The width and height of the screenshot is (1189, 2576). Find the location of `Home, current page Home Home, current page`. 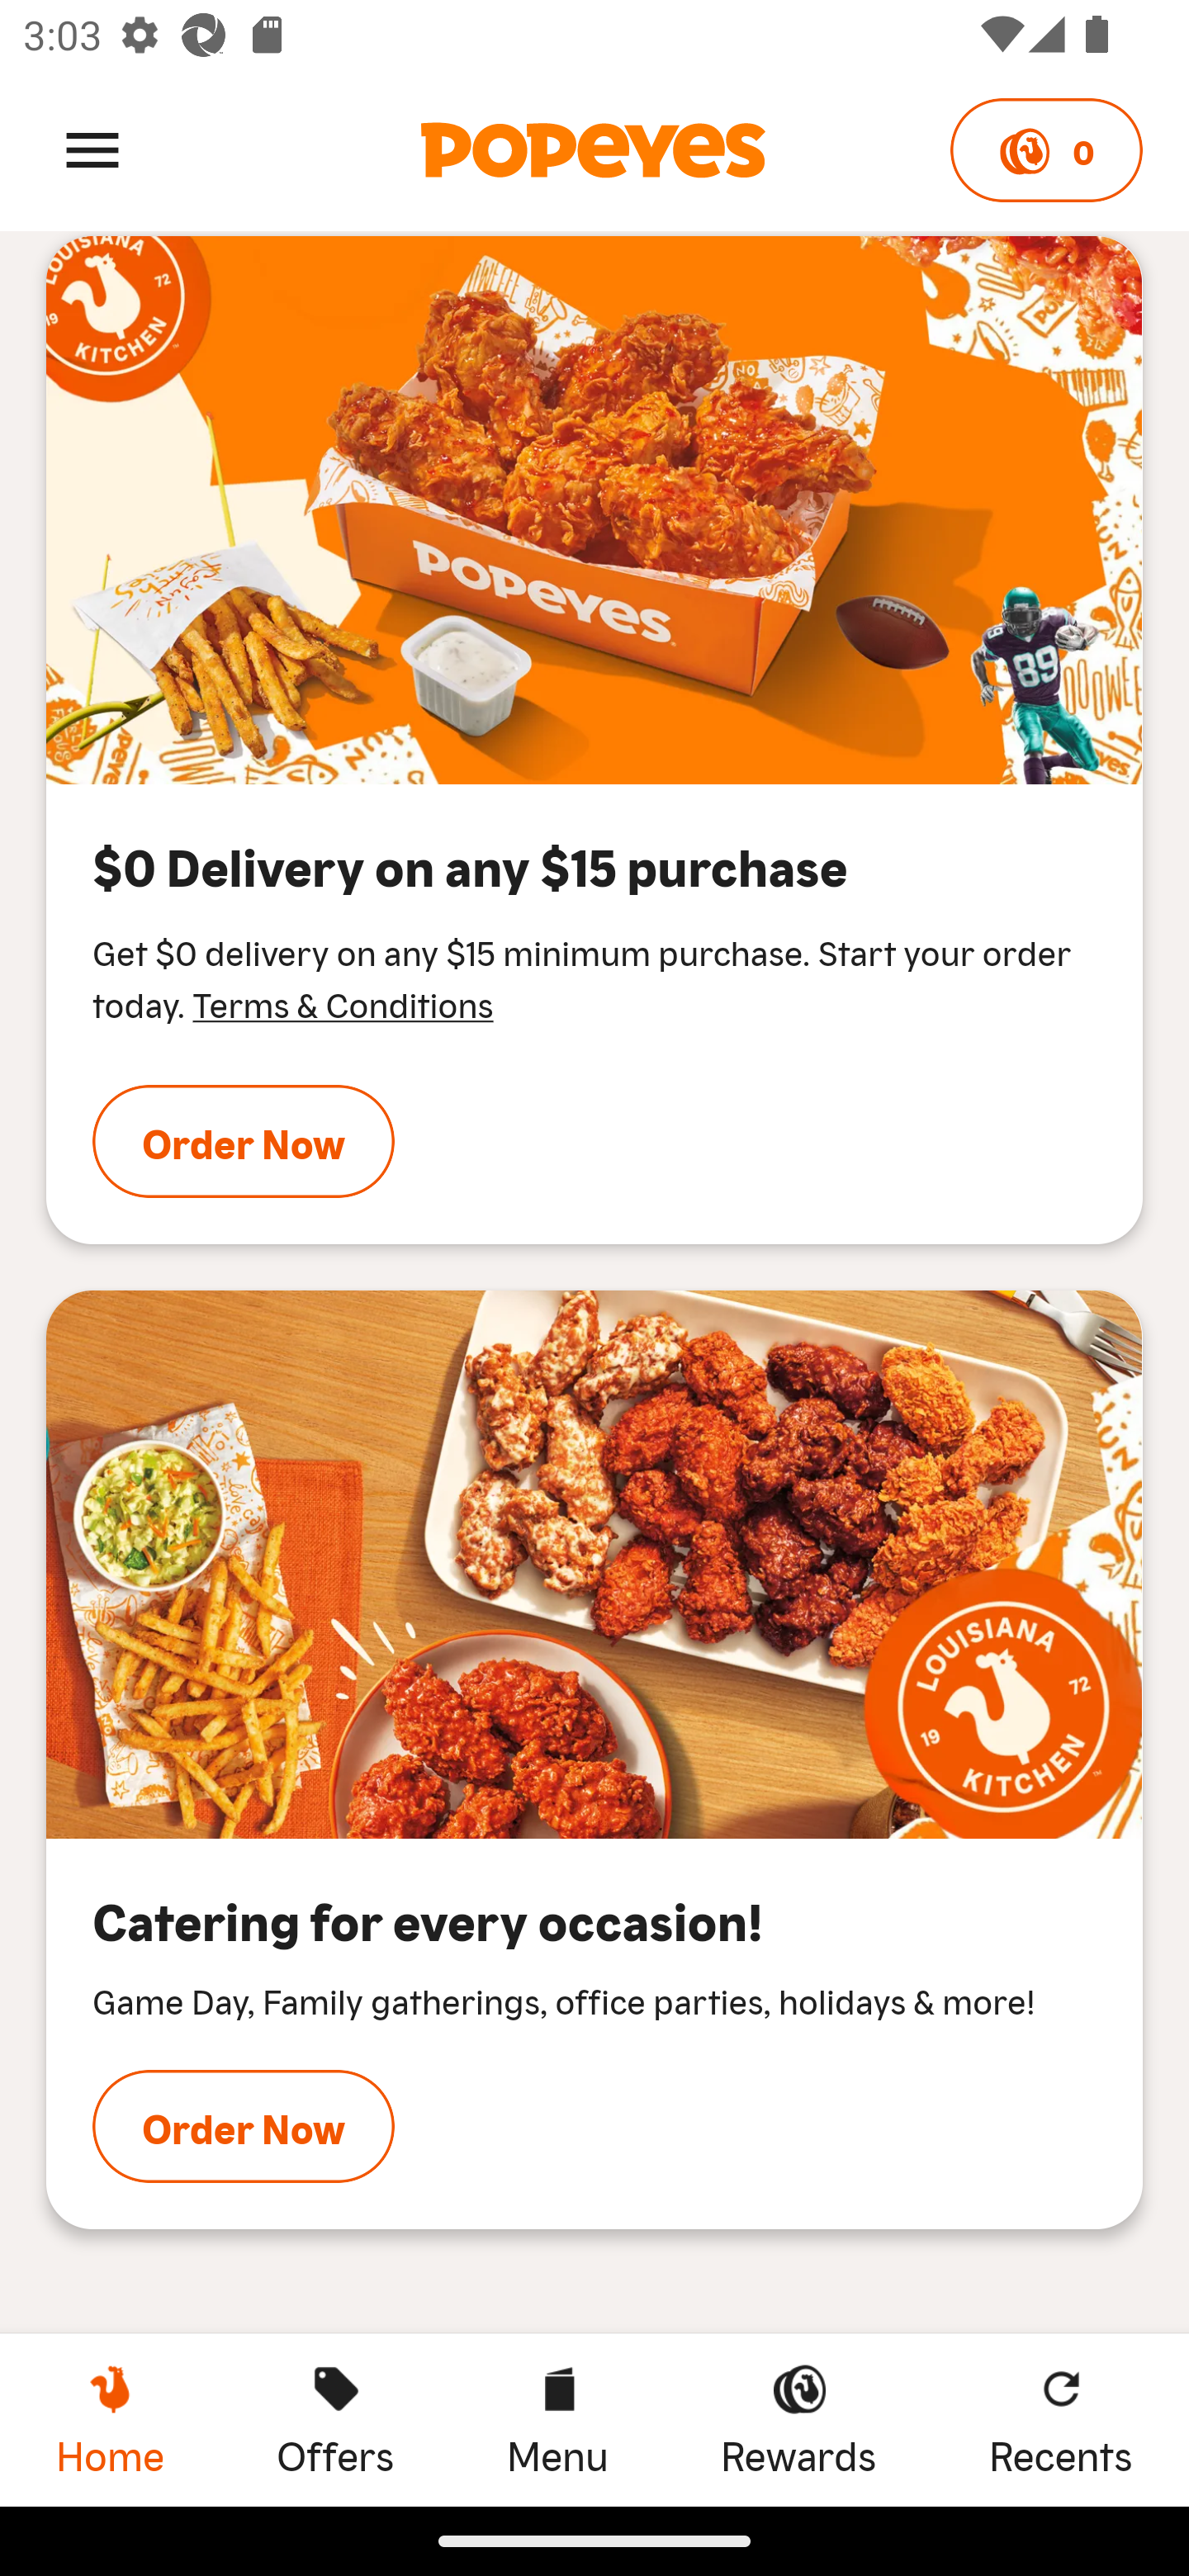

Home, current page Home Home, current page is located at coordinates (110, 2419).